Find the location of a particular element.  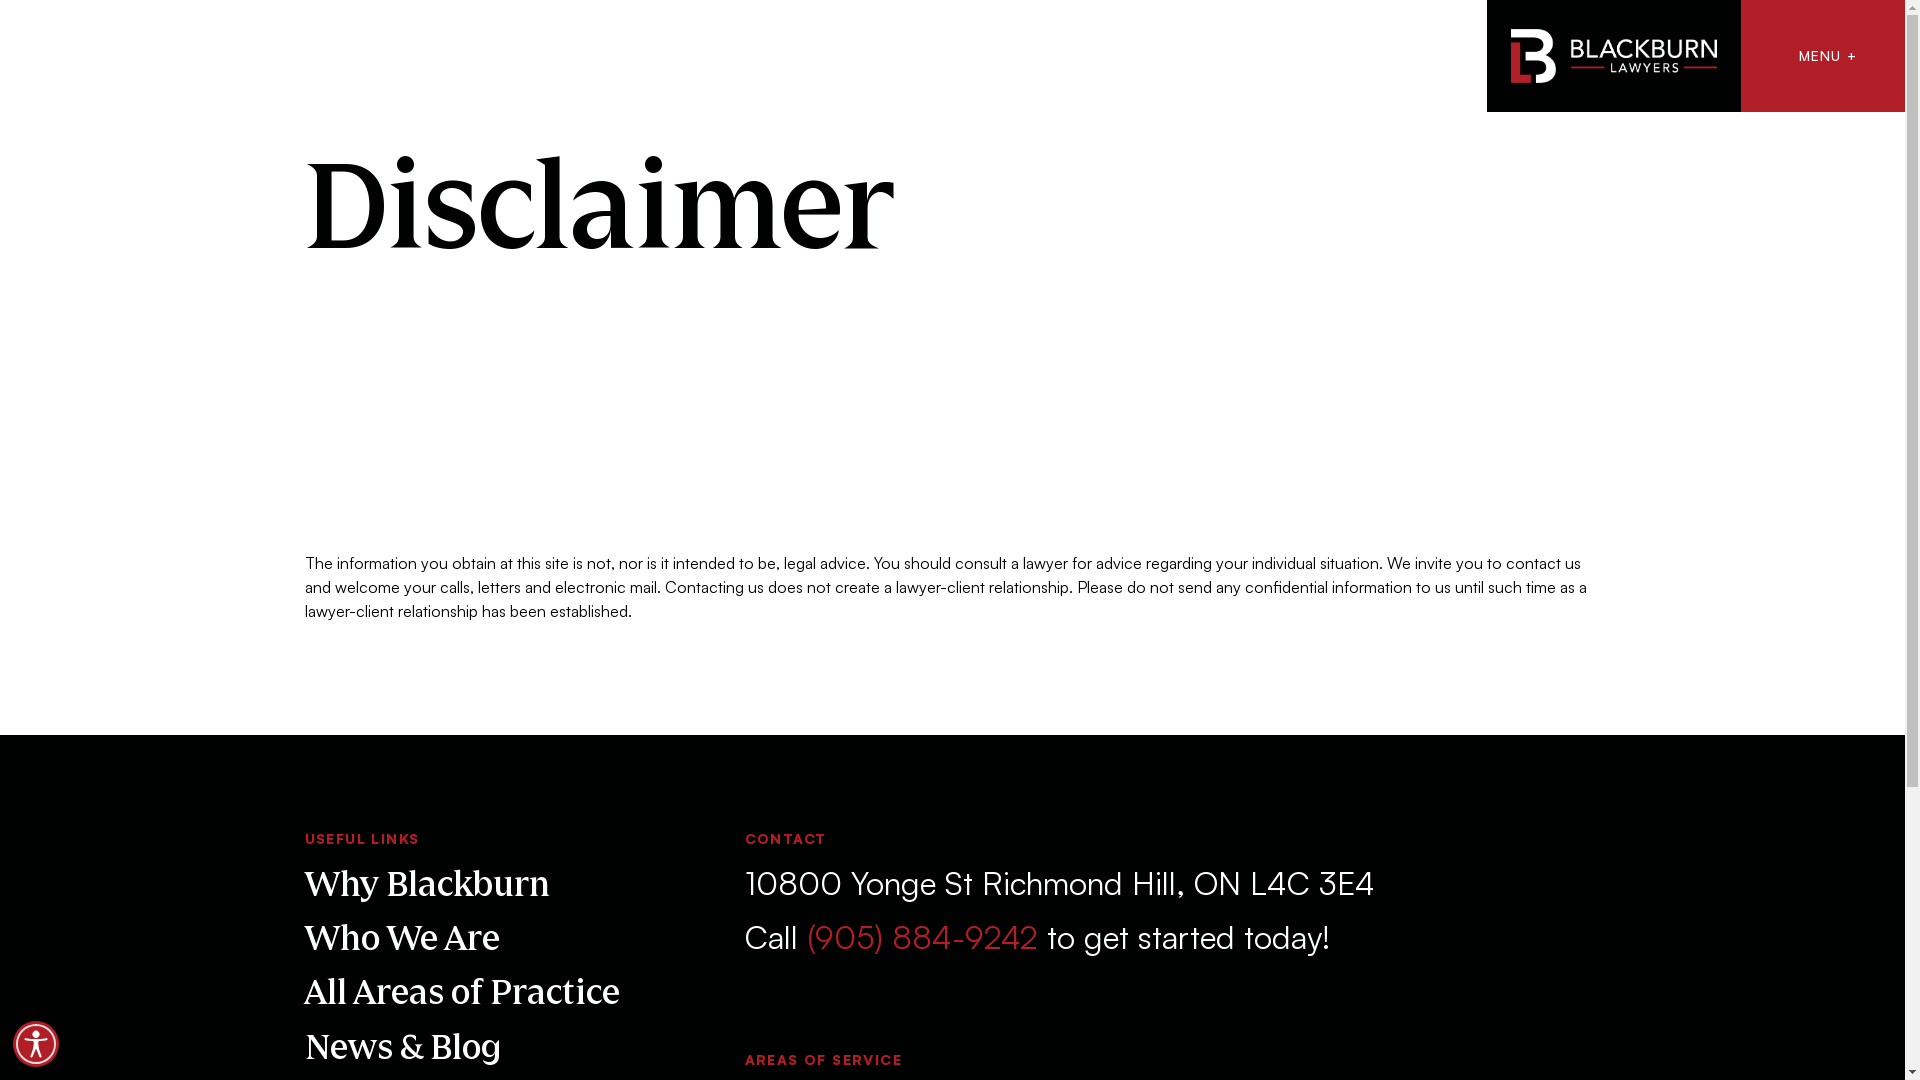

Why Blackburn is located at coordinates (426, 883).